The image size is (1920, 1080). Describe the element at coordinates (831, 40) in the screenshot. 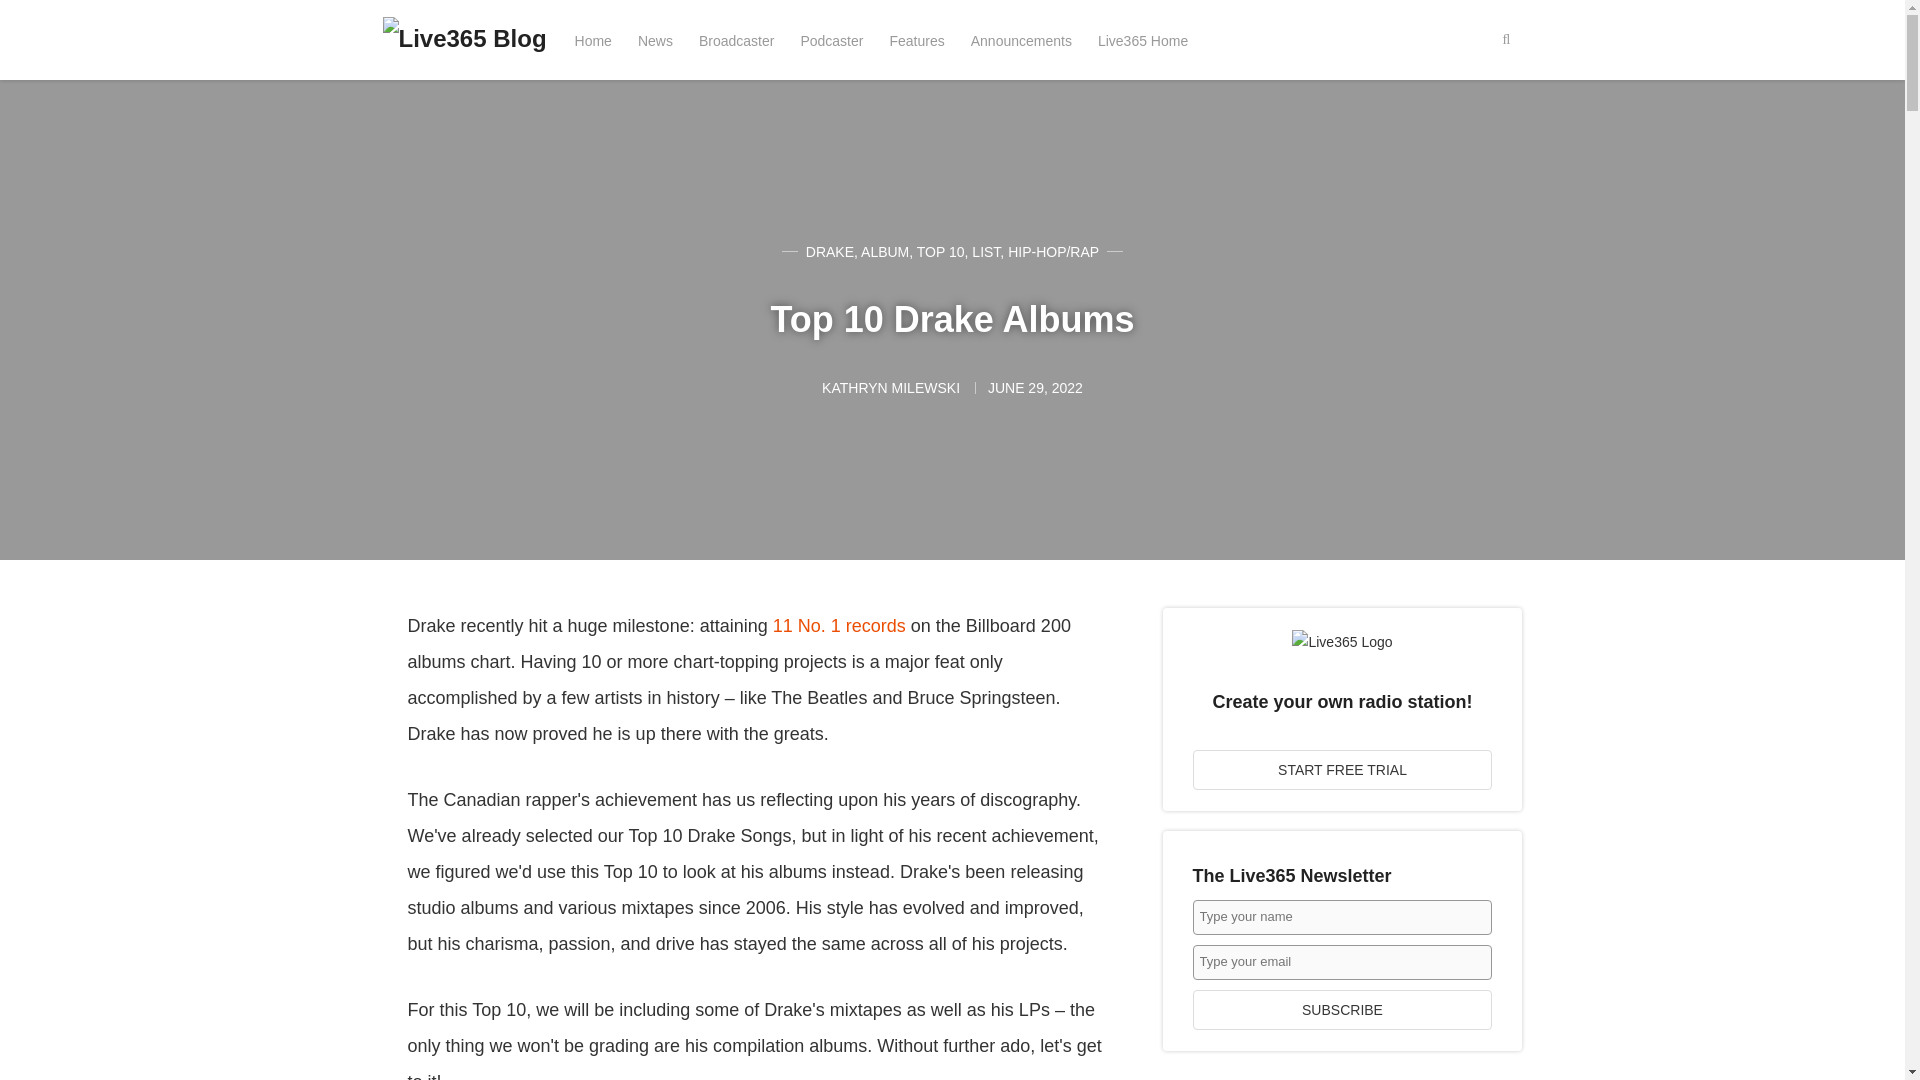

I see `Podcaster` at that location.